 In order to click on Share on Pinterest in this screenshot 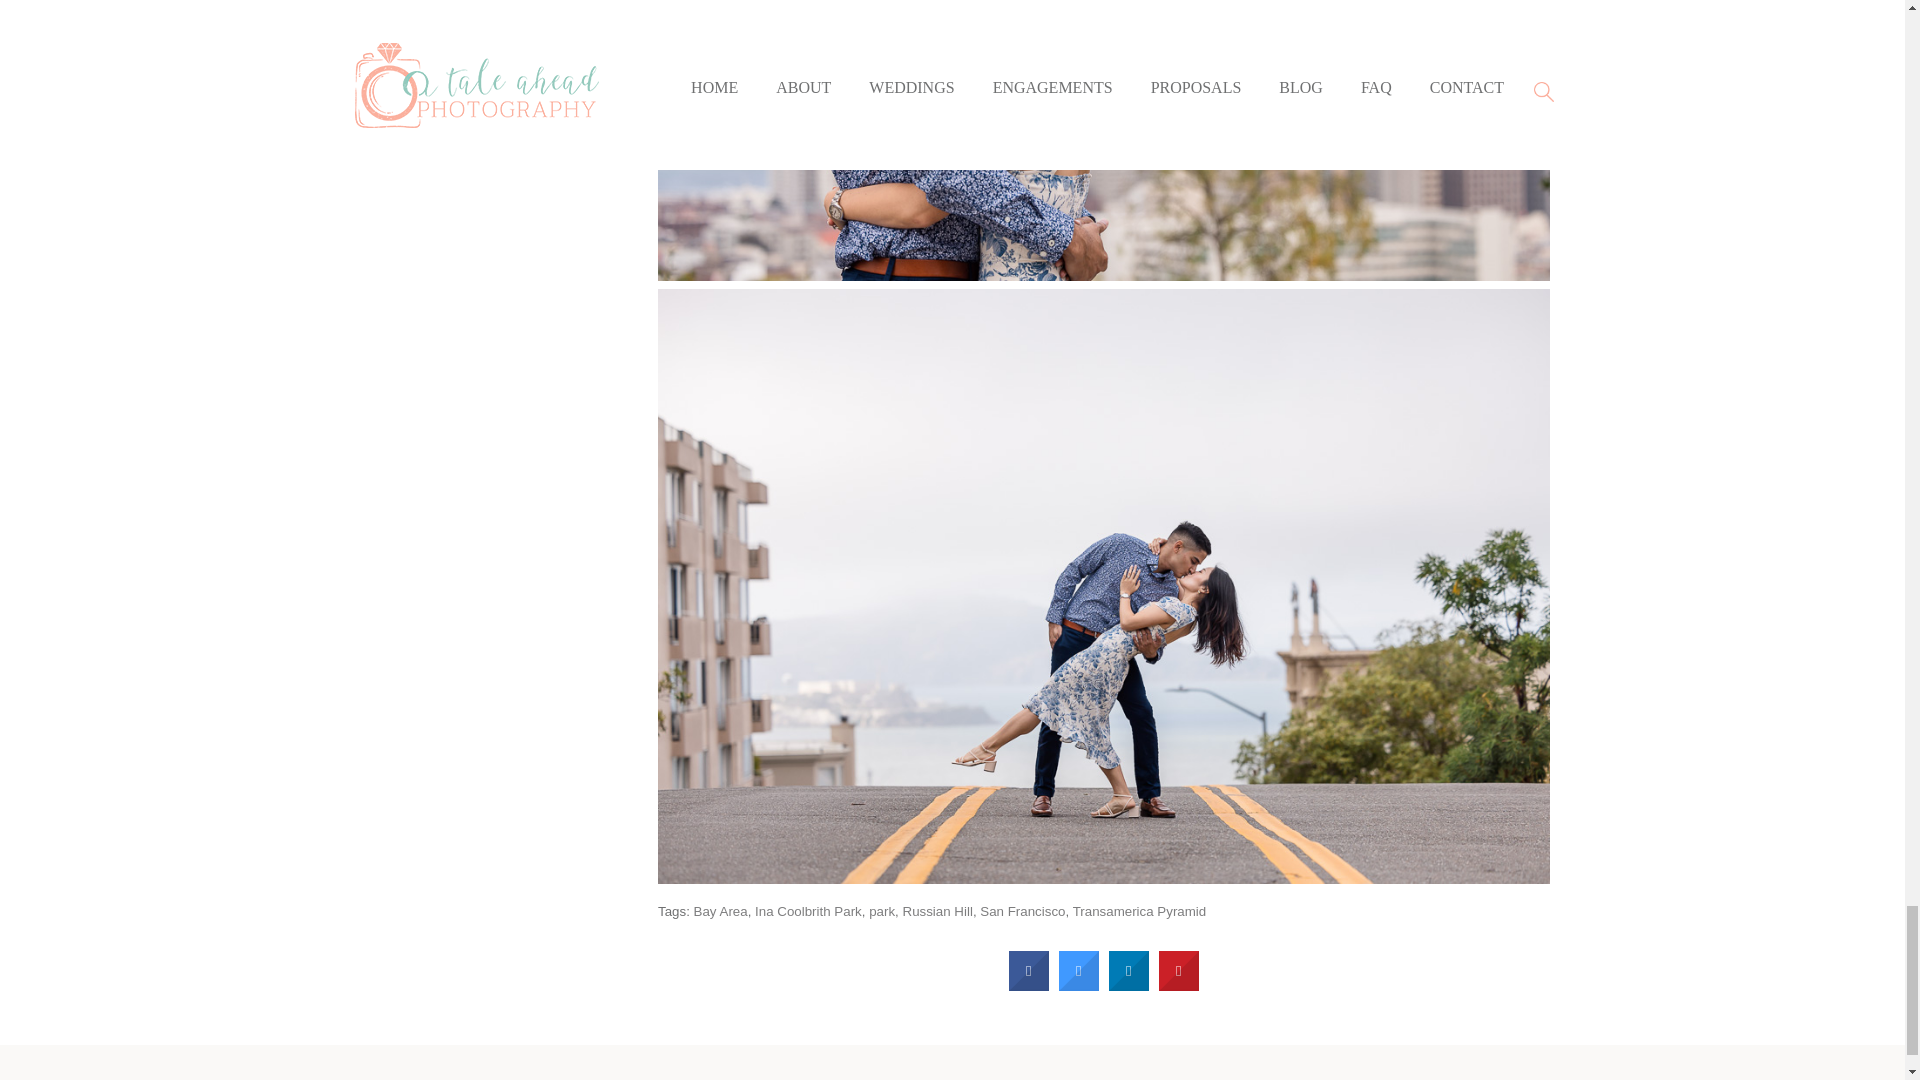, I will do `click(1178, 985)`.